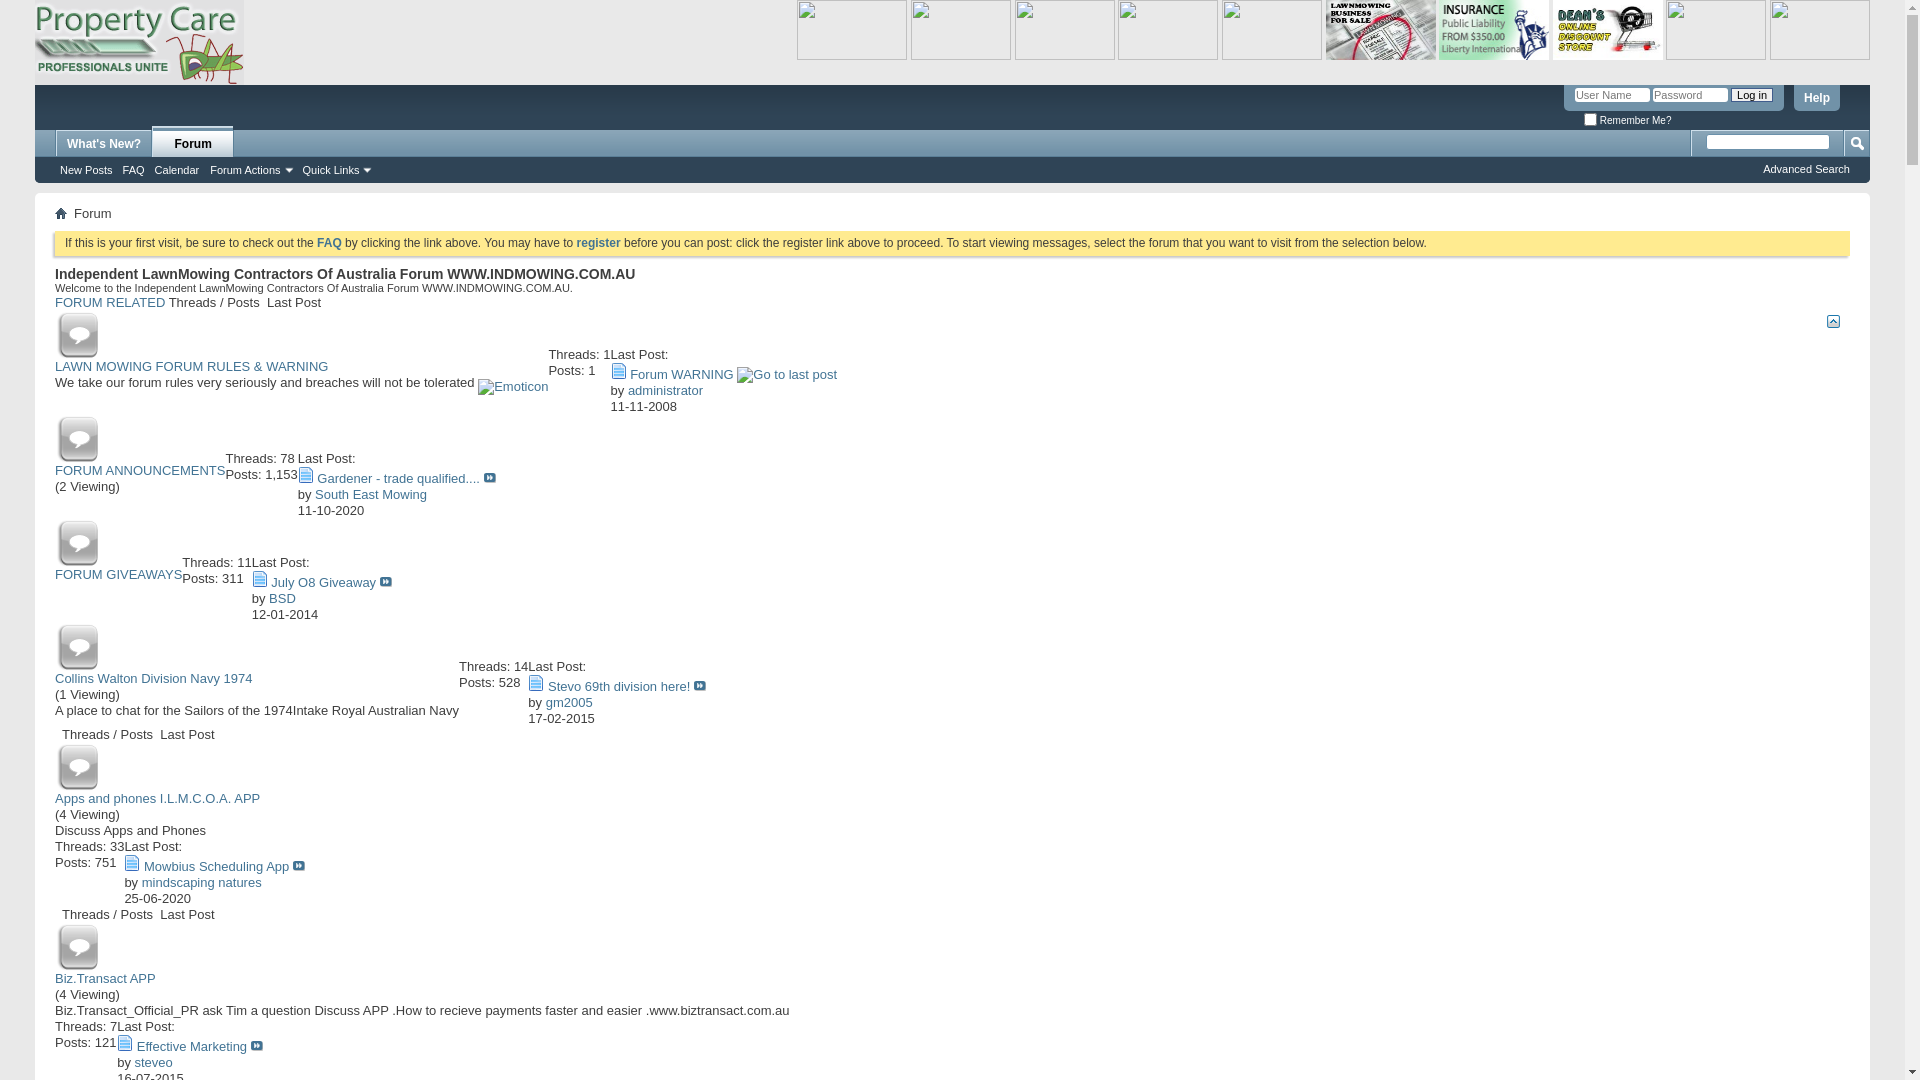 This screenshot has width=1920, height=1080. What do you see at coordinates (490, 478) in the screenshot?
I see `Go to last post` at bounding box center [490, 478].